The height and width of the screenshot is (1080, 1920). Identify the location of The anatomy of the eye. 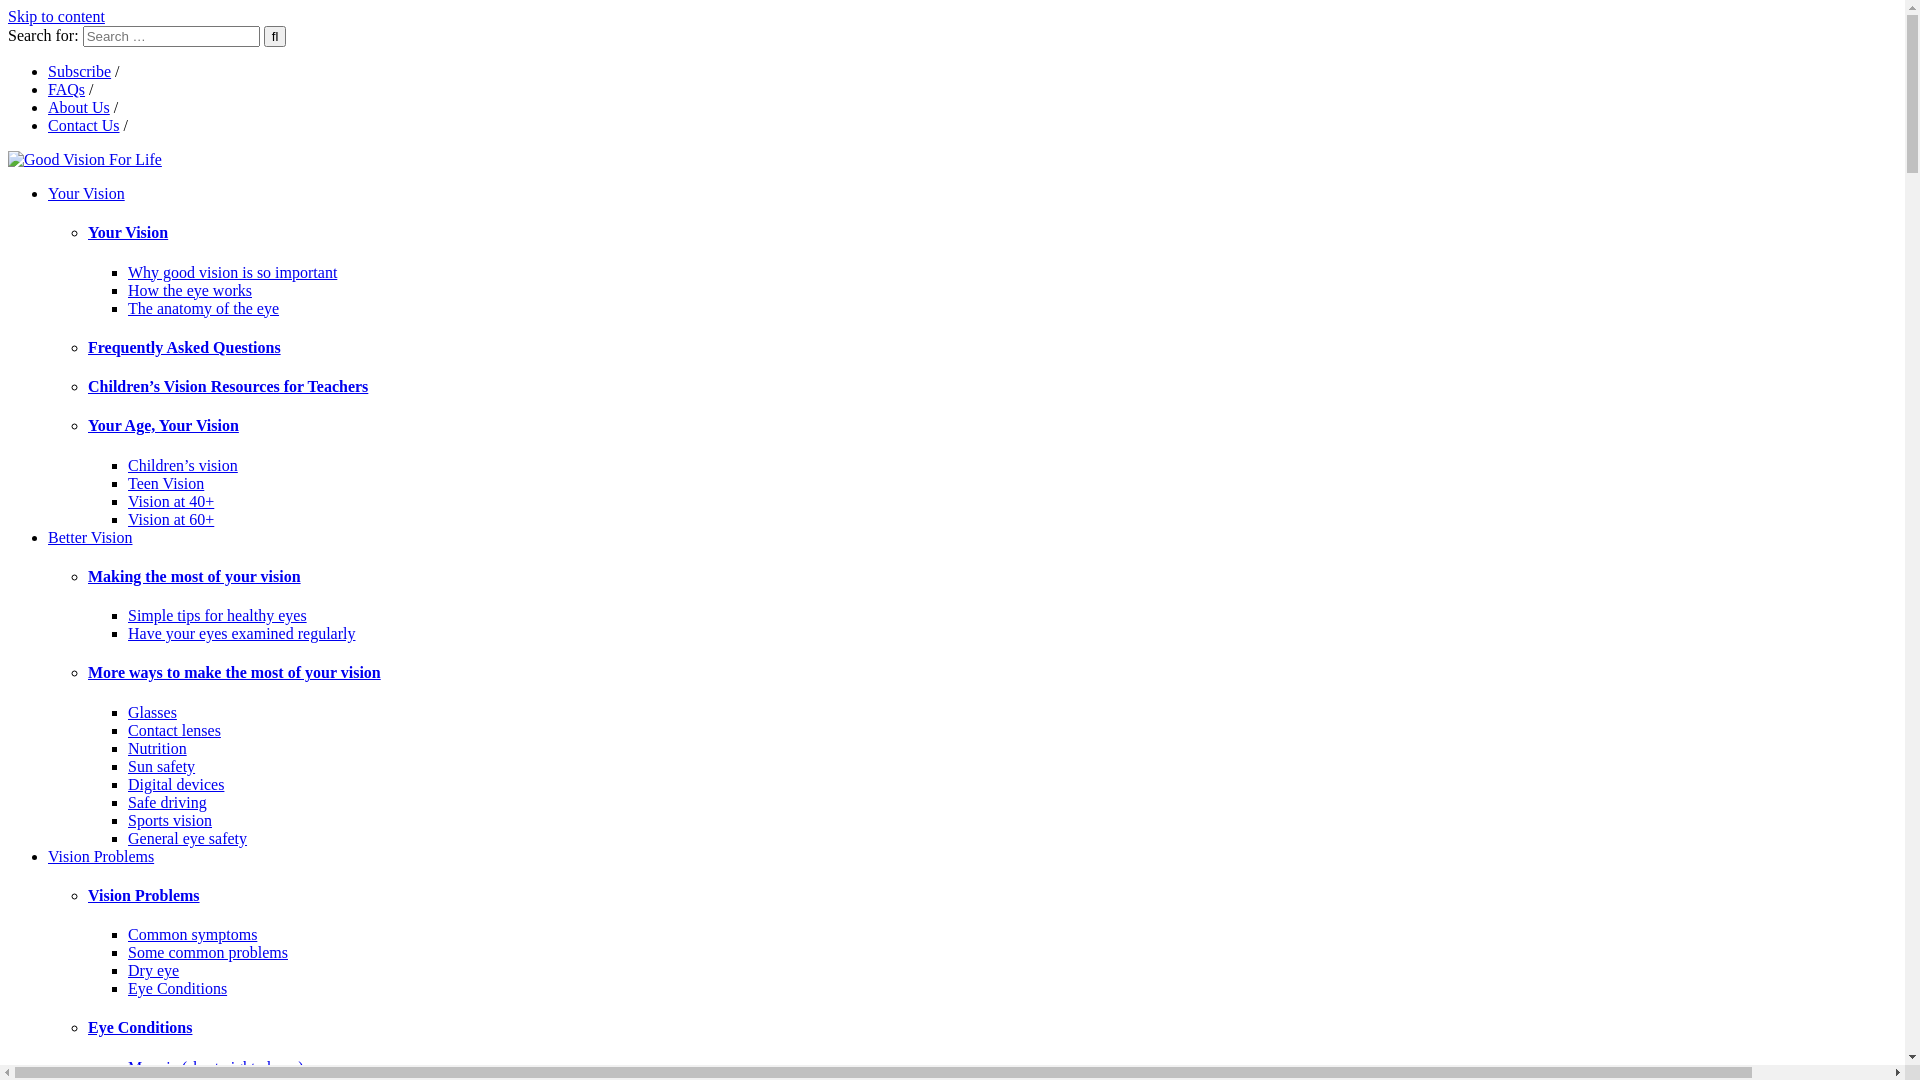
(204, 308).